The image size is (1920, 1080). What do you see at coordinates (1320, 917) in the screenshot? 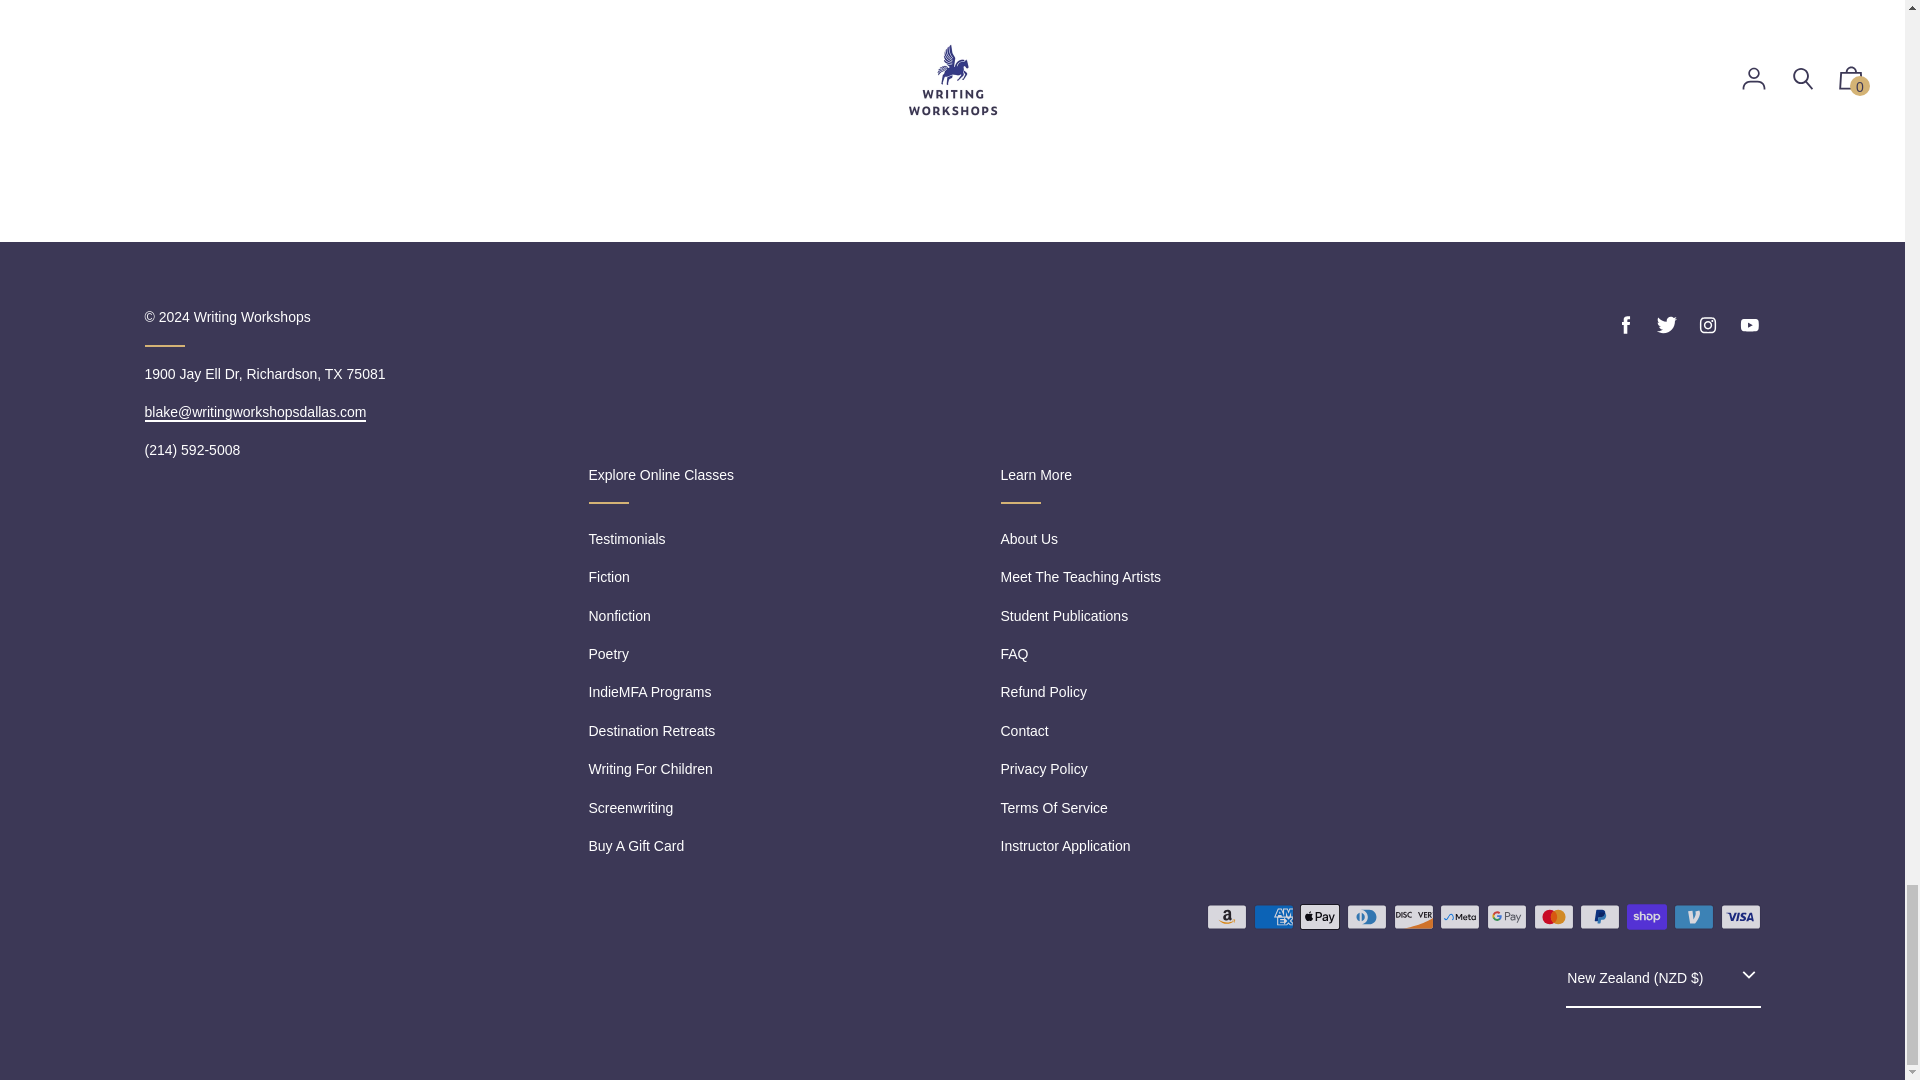
I see `Apple Pay` at bounding box center [1320, 917].